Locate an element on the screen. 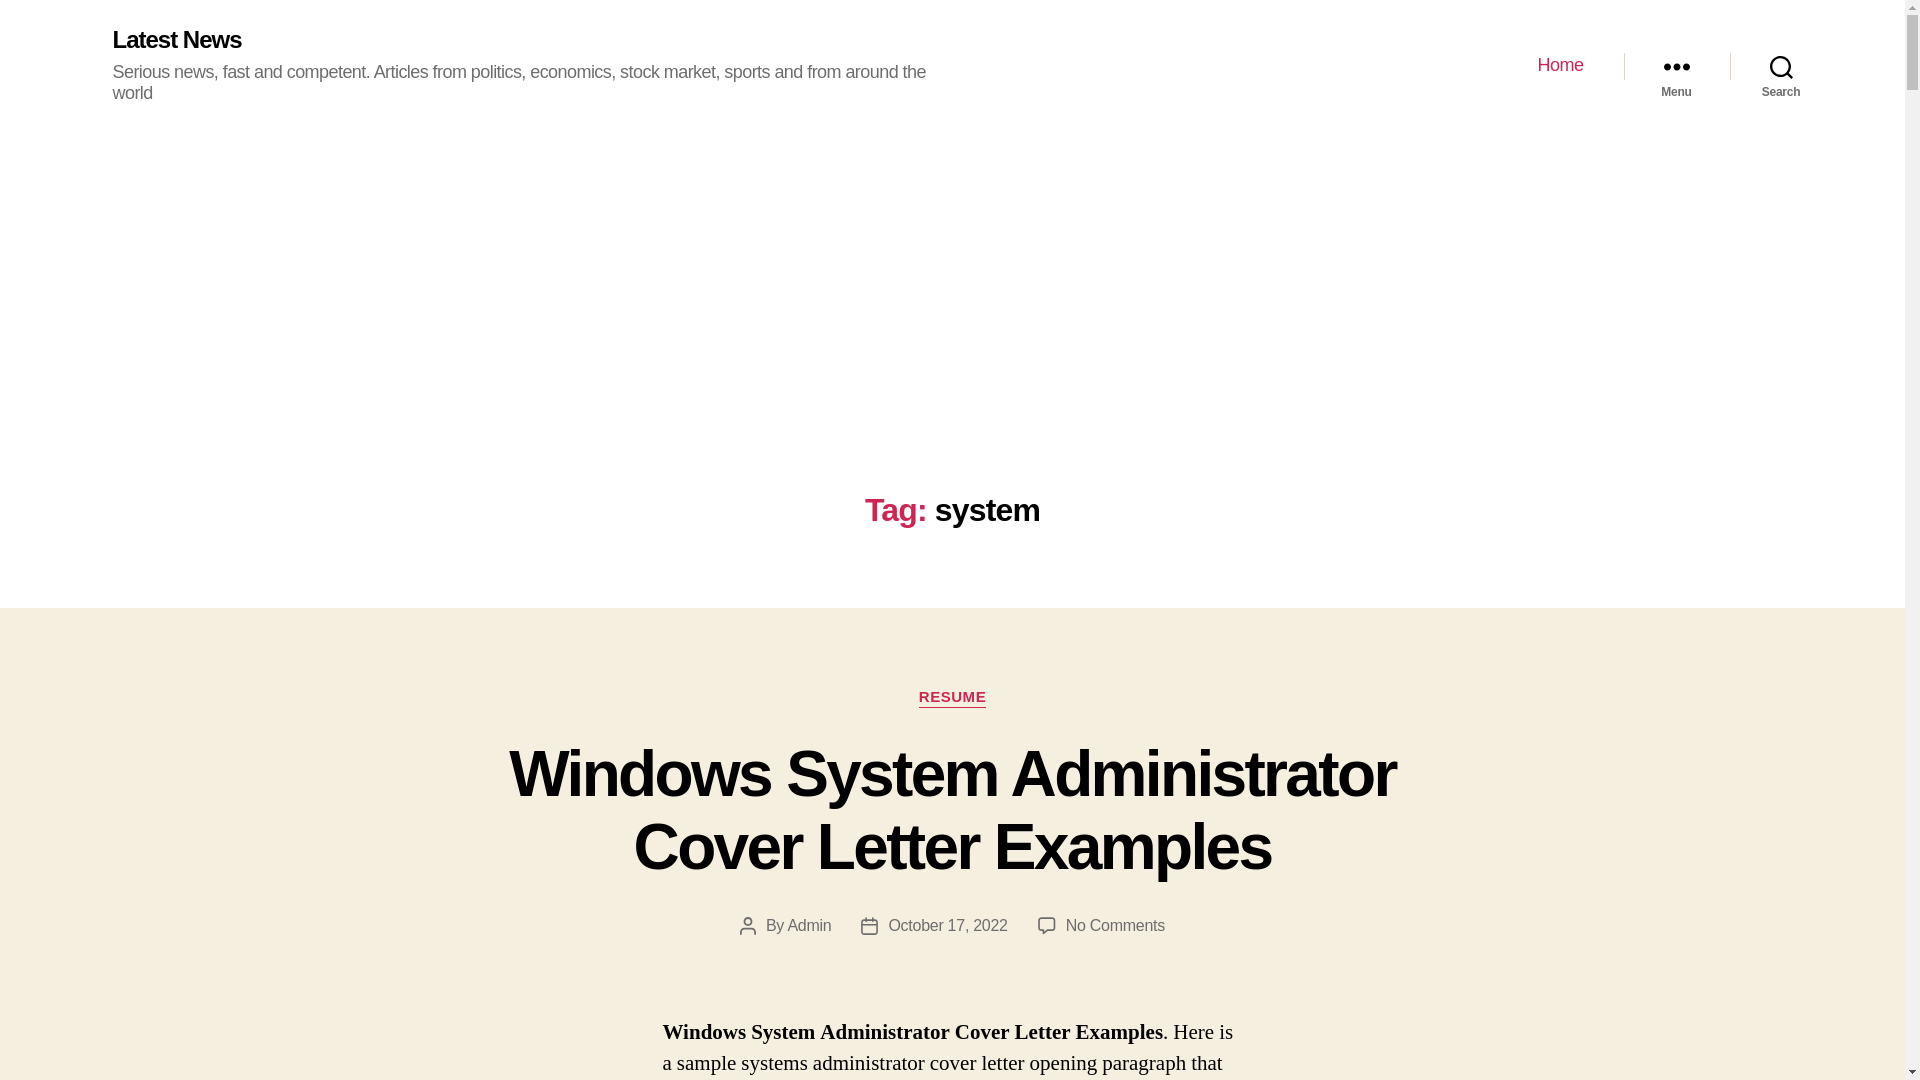 The width and height of the screenshot is (1920, 1080). Menu is located at coordinates (1676, 66).